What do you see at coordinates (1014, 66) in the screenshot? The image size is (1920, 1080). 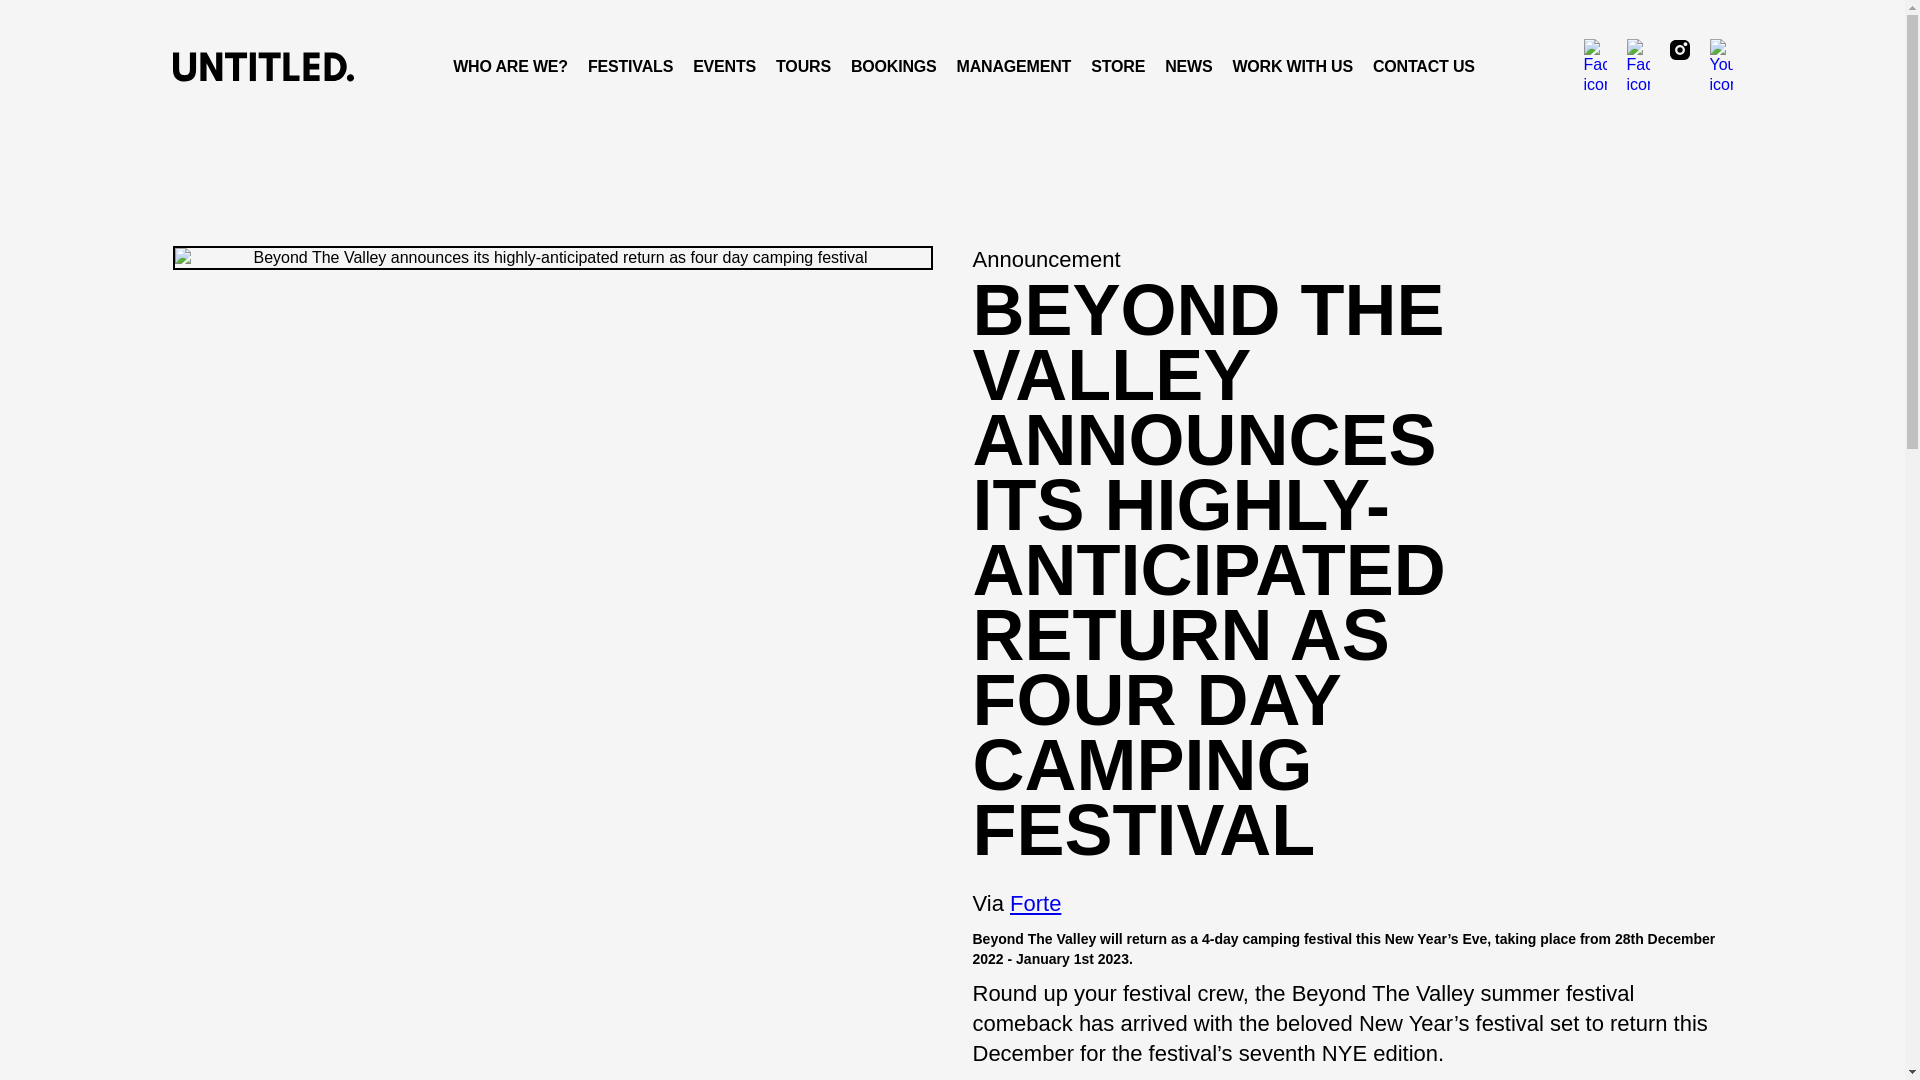 I see `MANAGEMENT` at bounding box center [1014, 66].